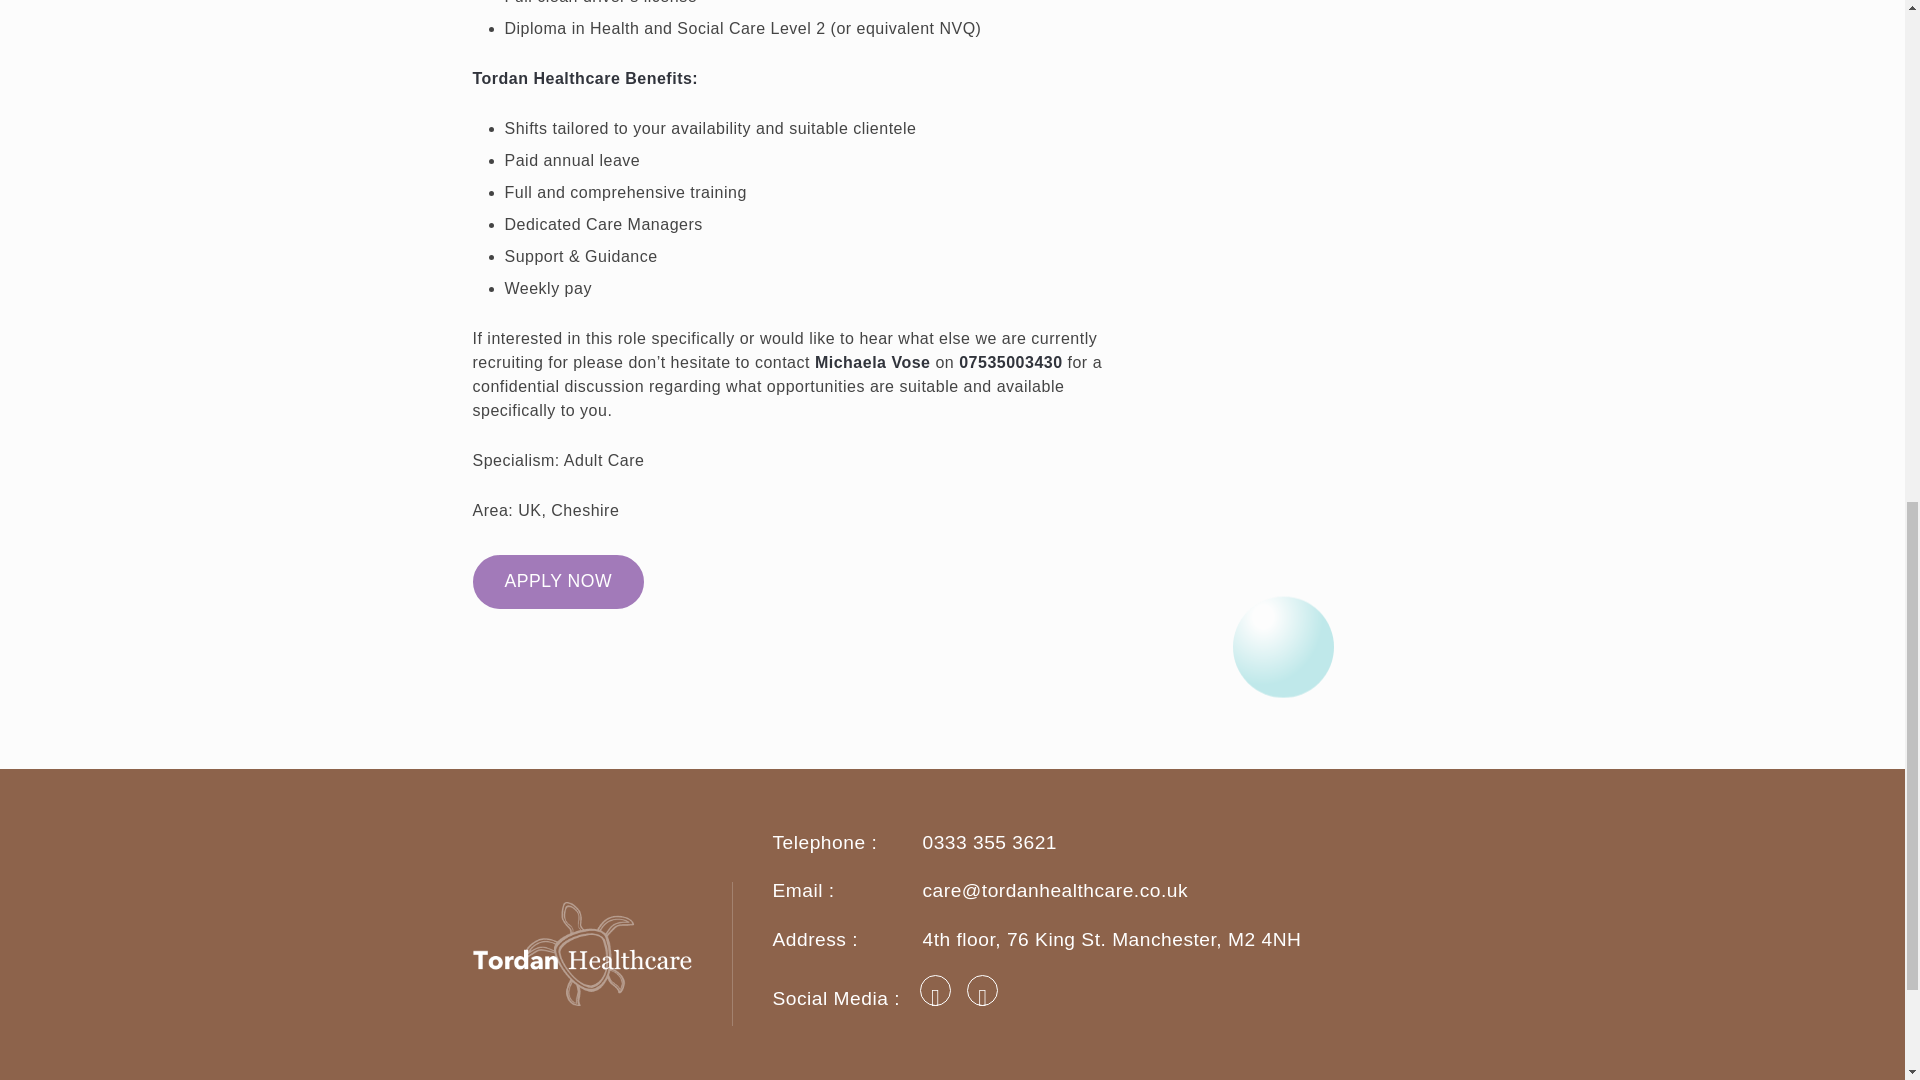  What do you see at coordinates (558, 582) in the screenshot?
I see `APPLY NOW` at bounding box center [558, 582].